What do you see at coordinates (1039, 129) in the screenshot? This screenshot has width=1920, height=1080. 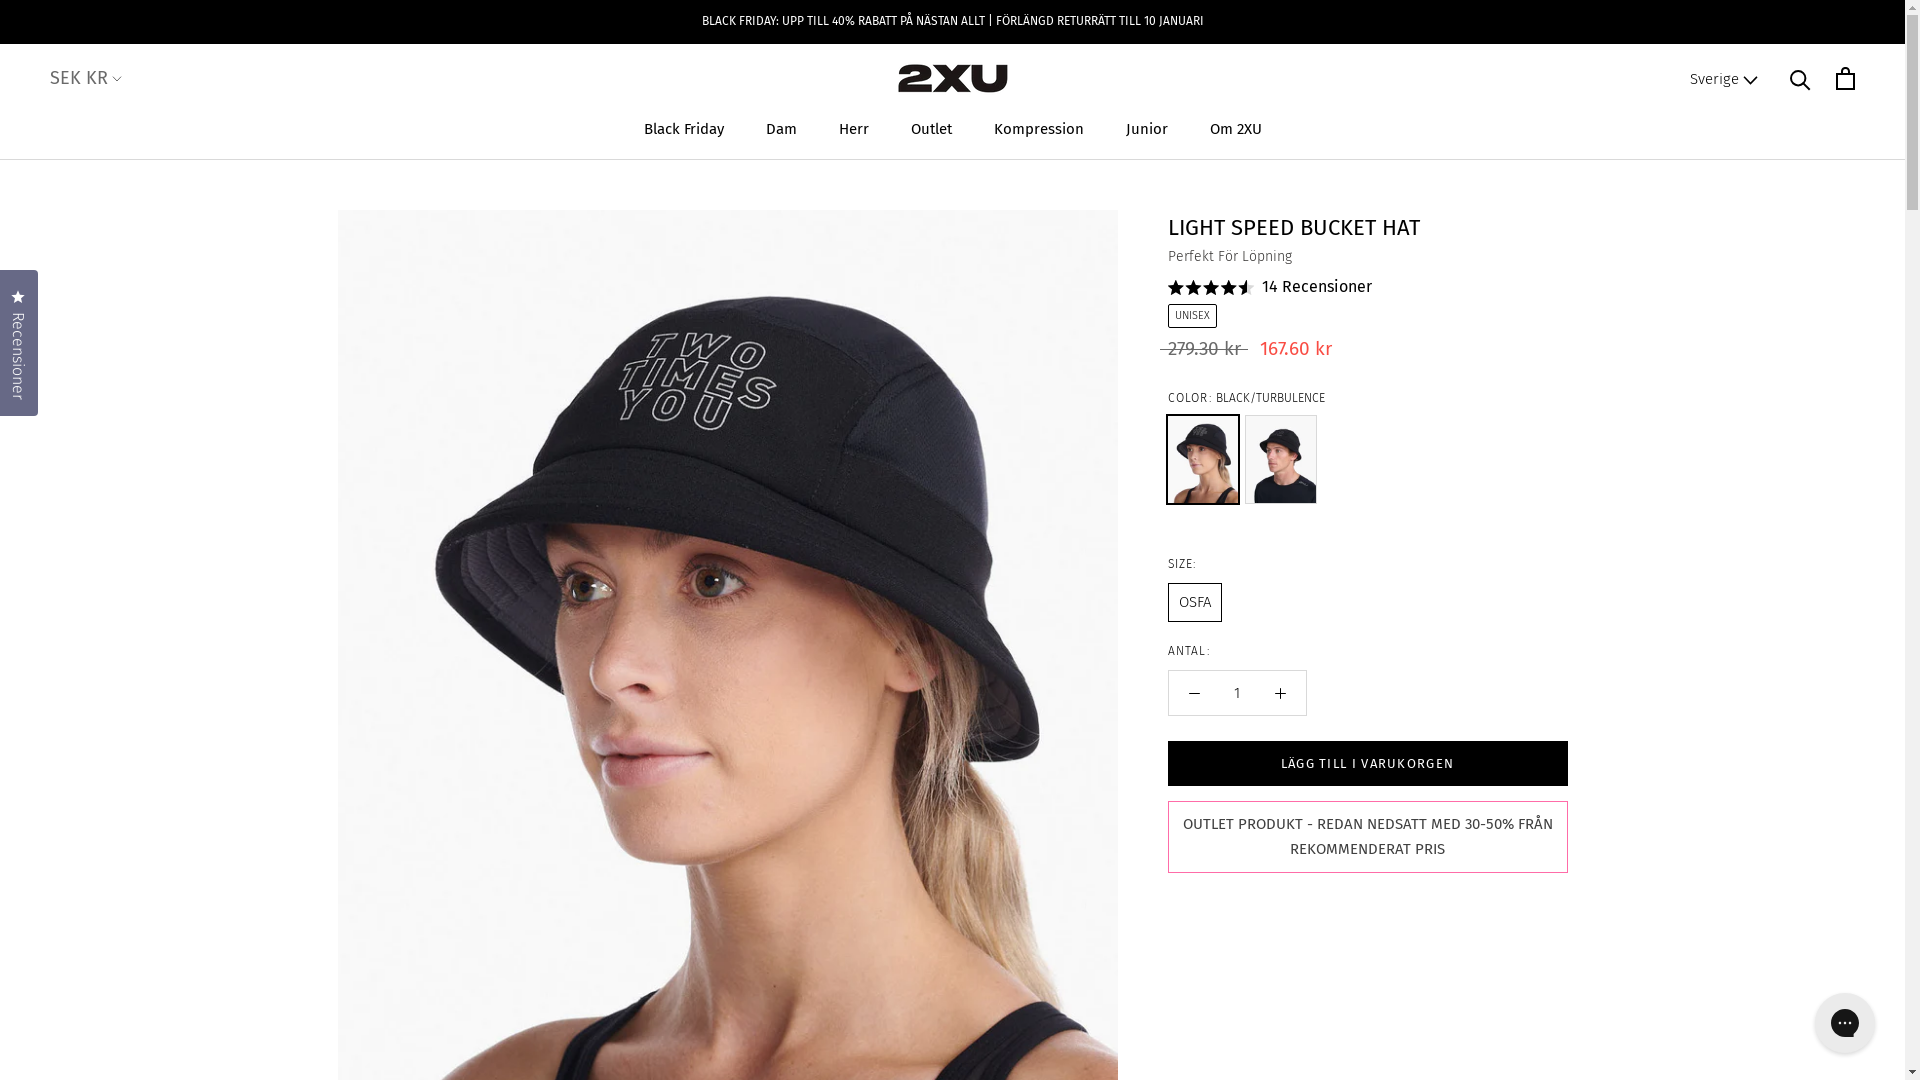 I see `Kompression
Kompression` at bounding box center [1039, 129].